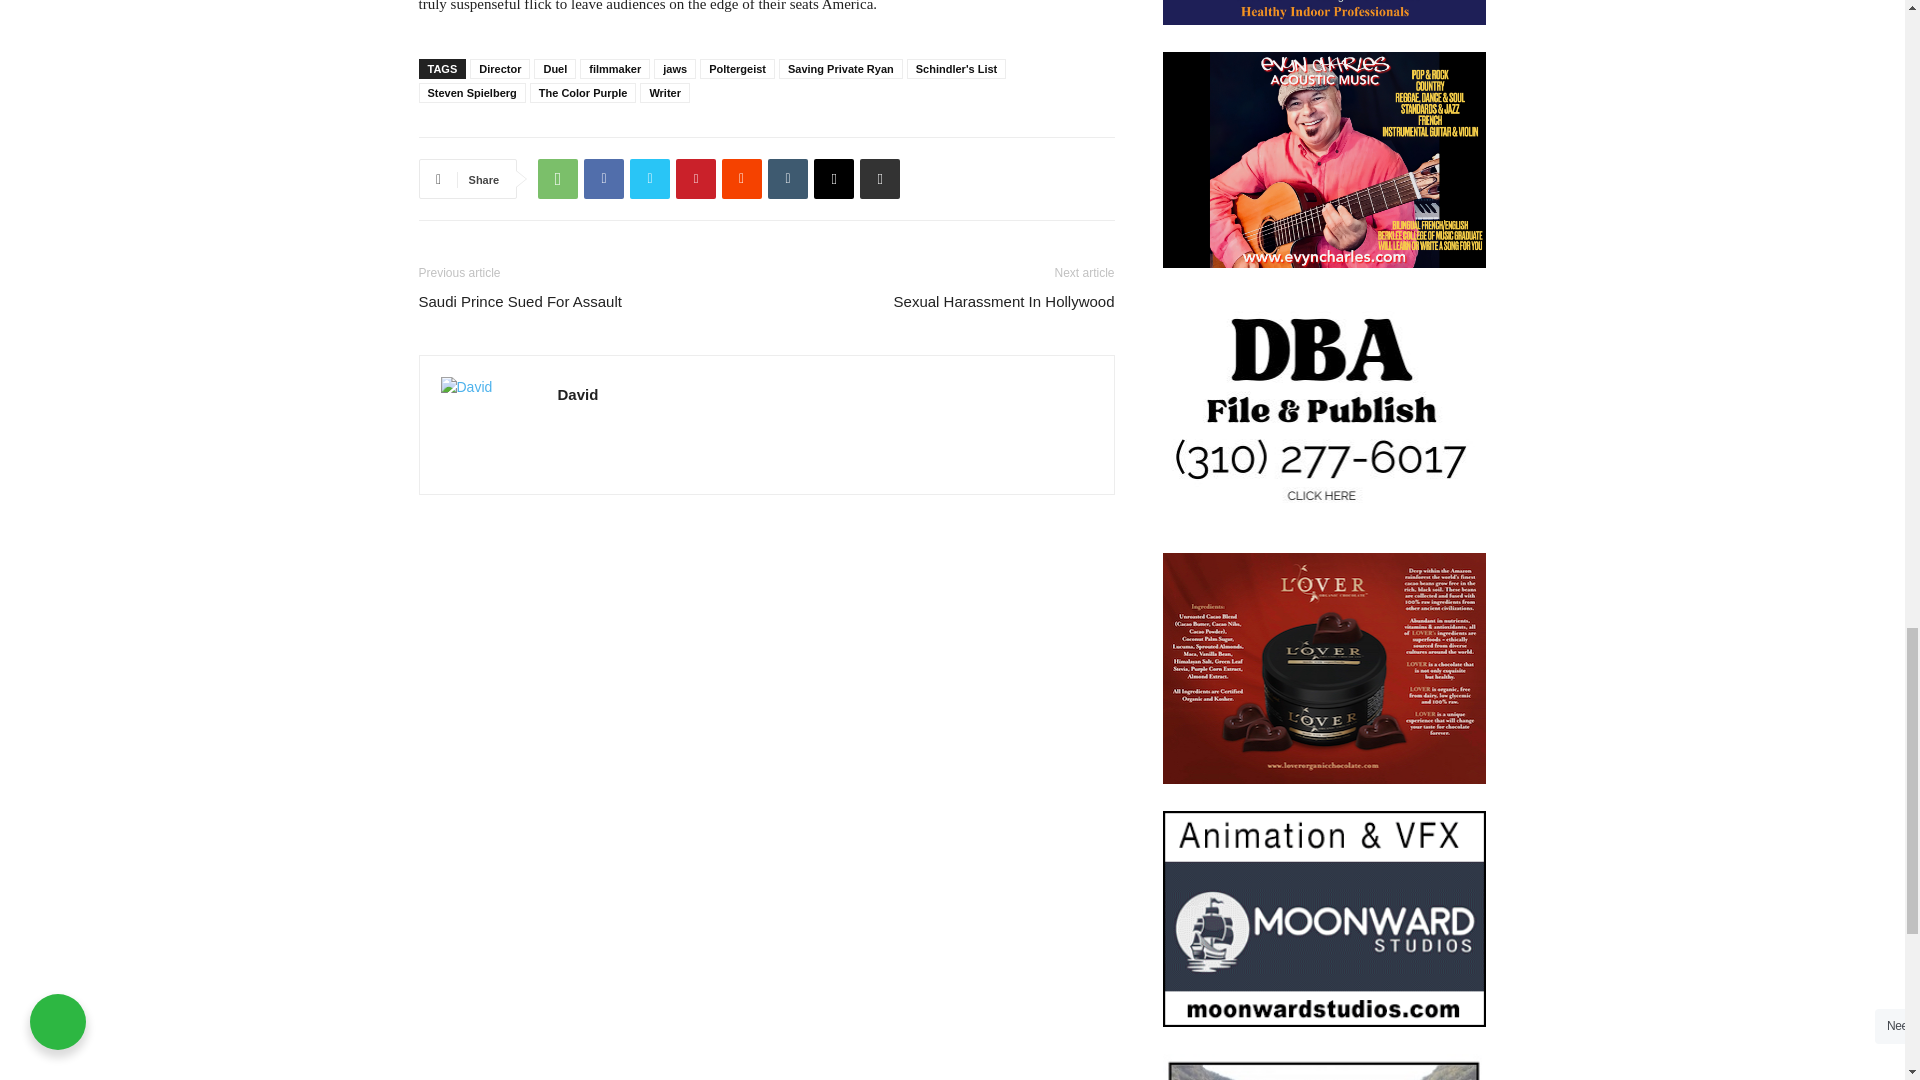 The image size is (1920, 1080). Describe the element at coordinates (557, 178) in the screenshot. I see `WhatsApp` at that location.